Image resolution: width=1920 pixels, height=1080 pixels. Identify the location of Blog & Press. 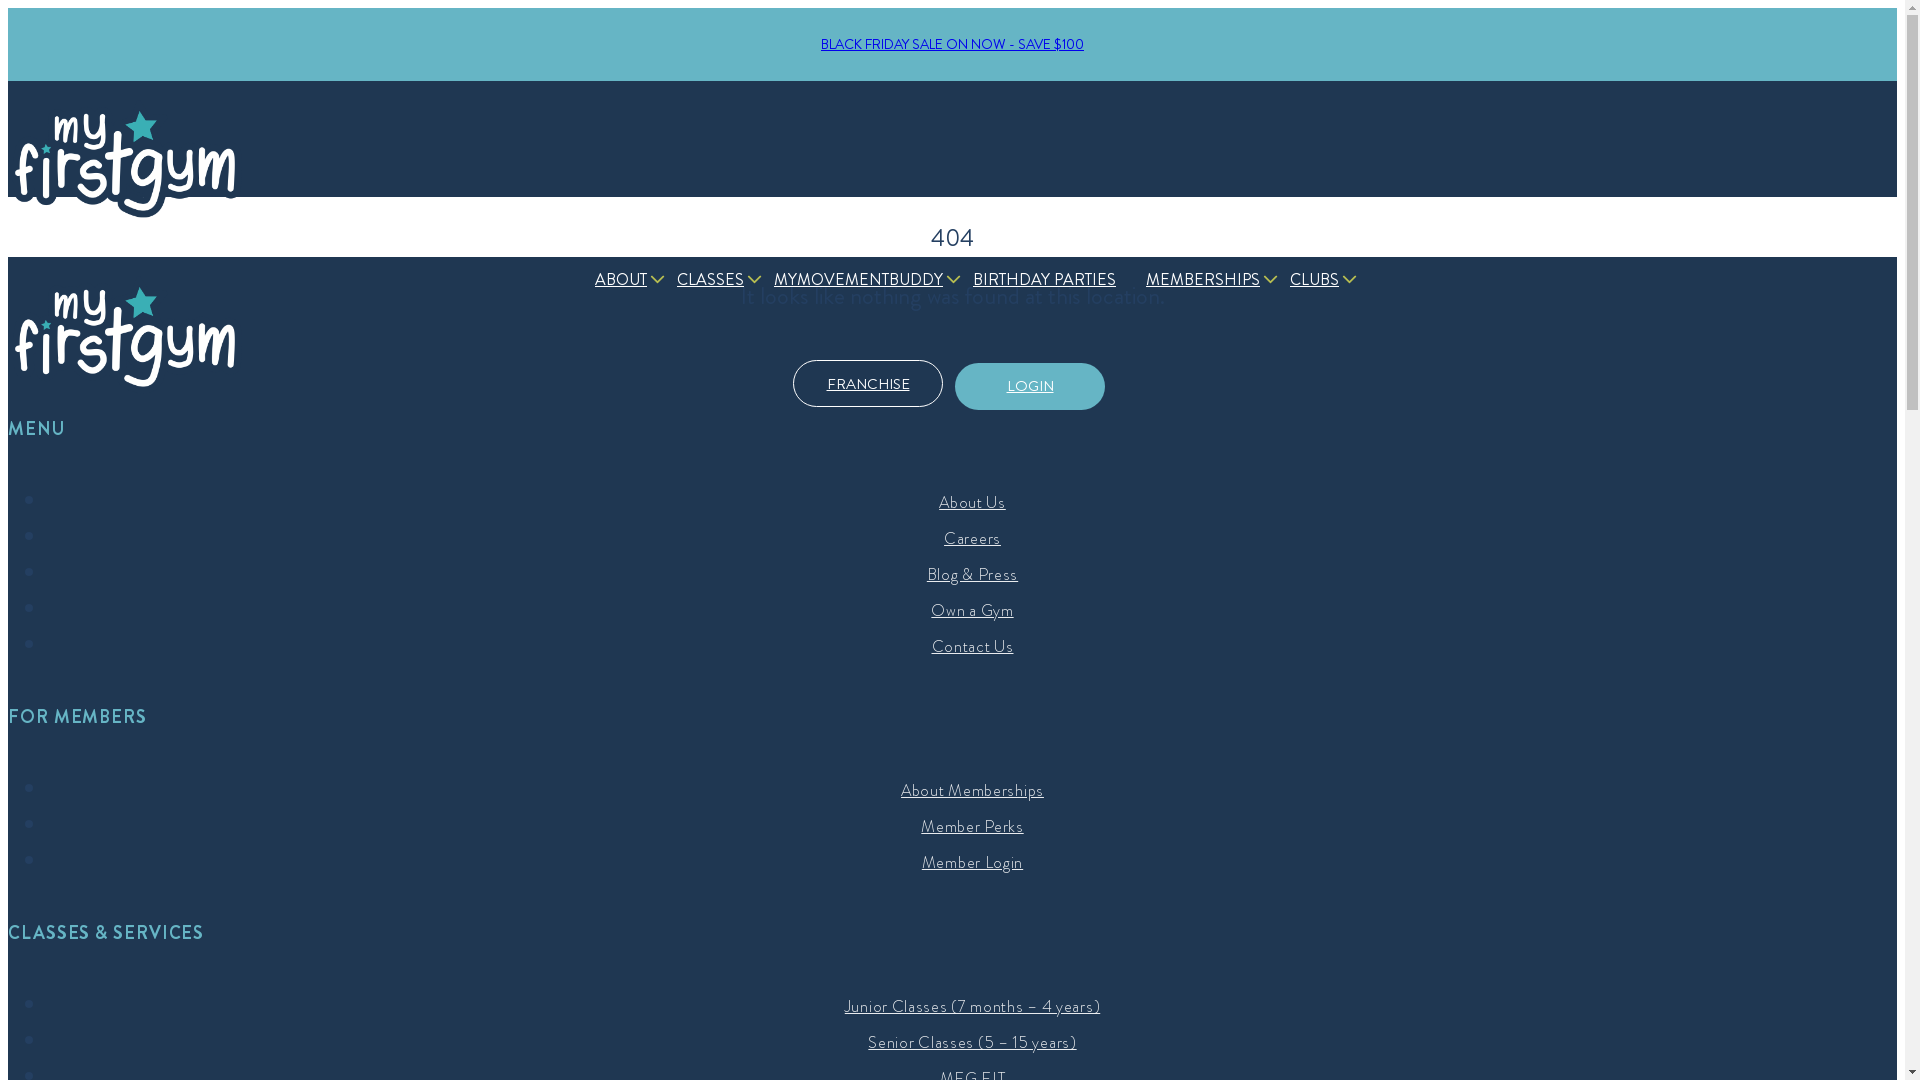
(972, 574).